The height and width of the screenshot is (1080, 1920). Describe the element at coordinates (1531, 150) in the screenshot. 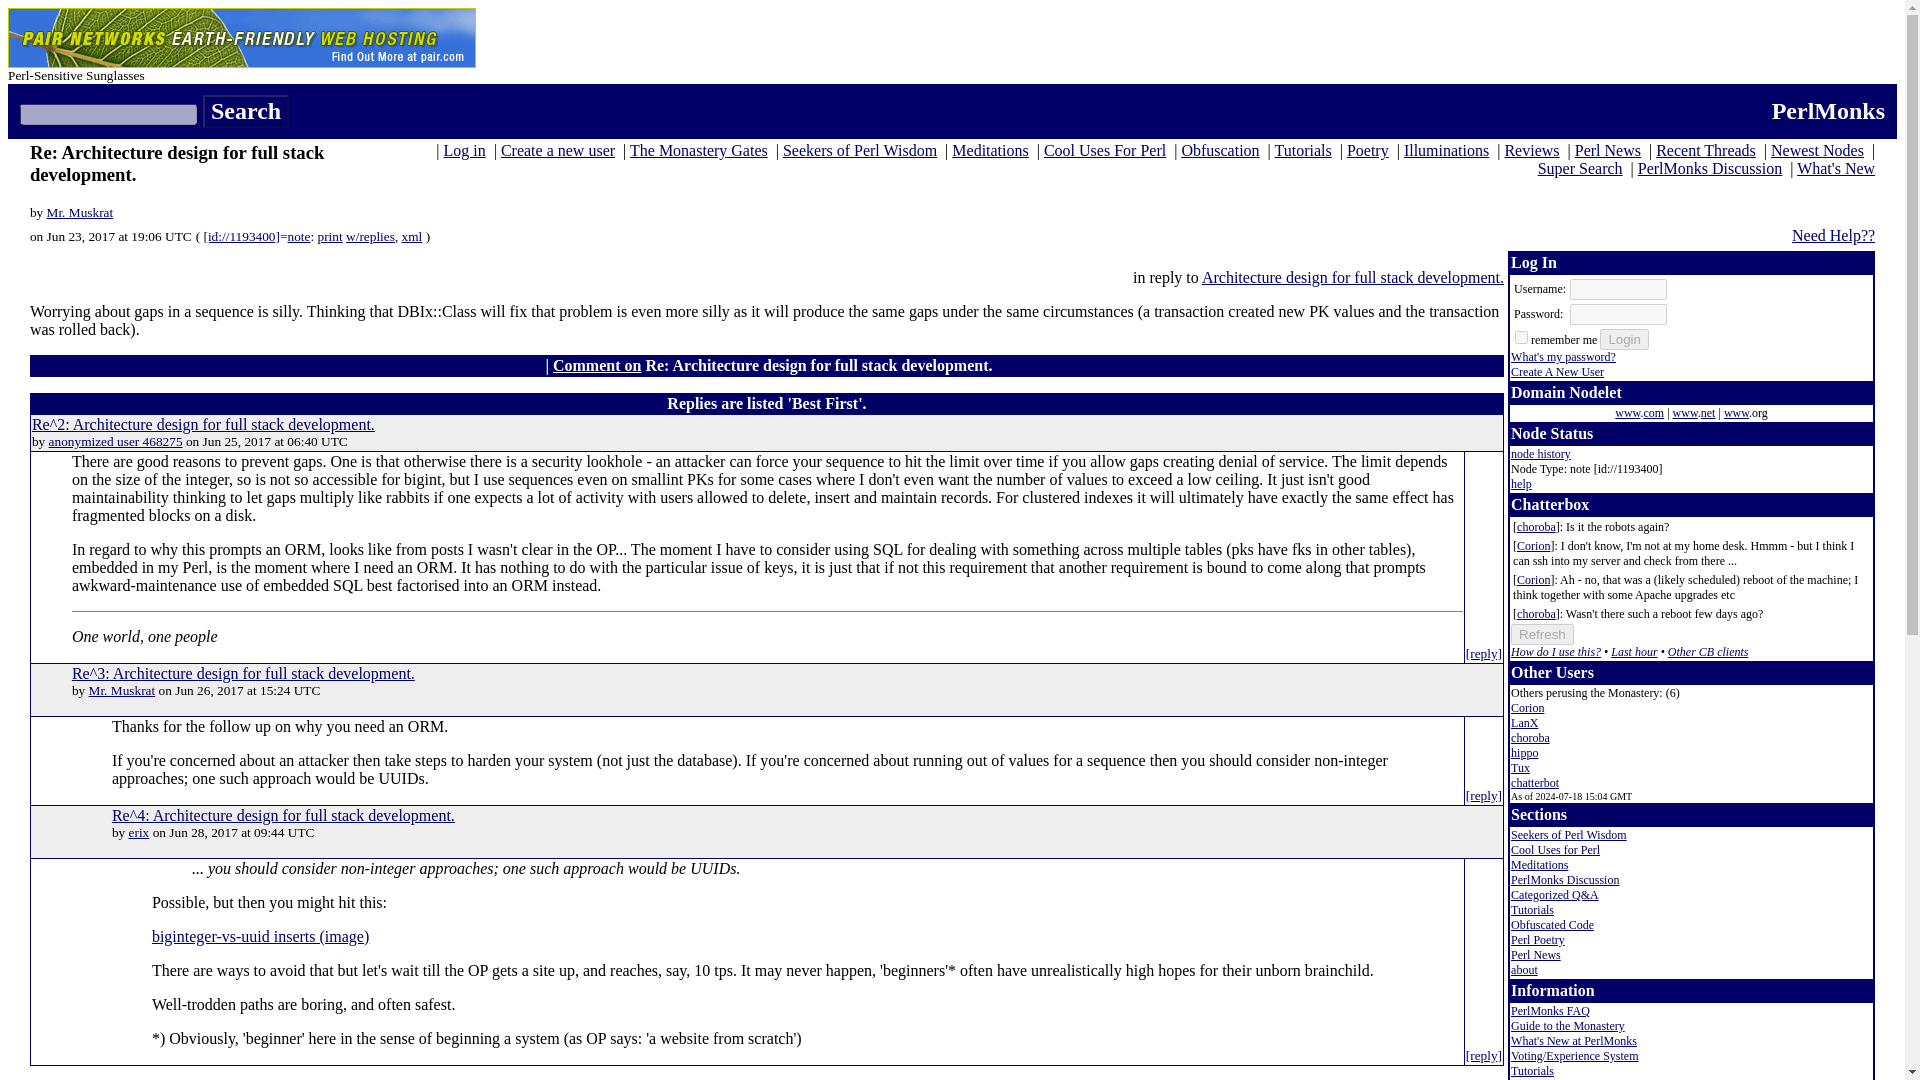

I see `Reviews` at that location.